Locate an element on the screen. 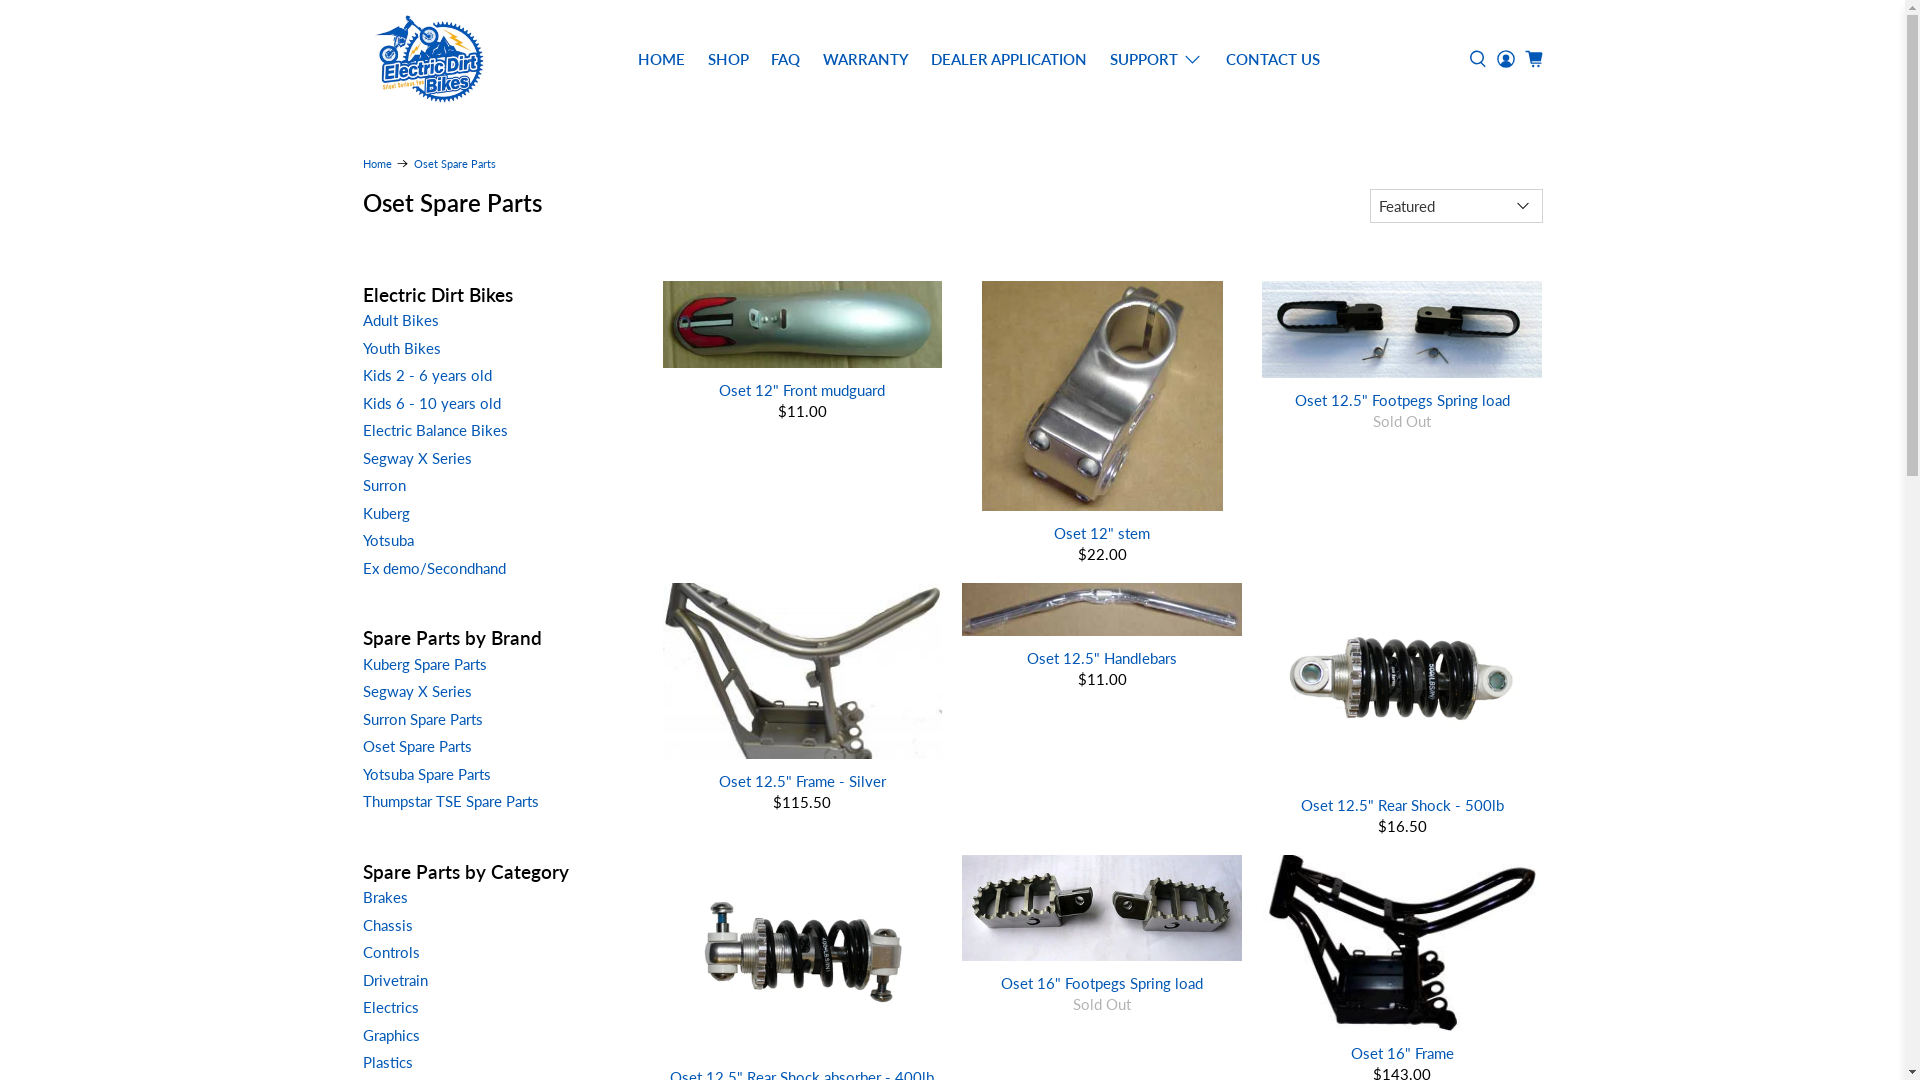 Image resolution: width=1920 pixels, height=1080 pixels. Graphics is located at coordinates (390, 1035).